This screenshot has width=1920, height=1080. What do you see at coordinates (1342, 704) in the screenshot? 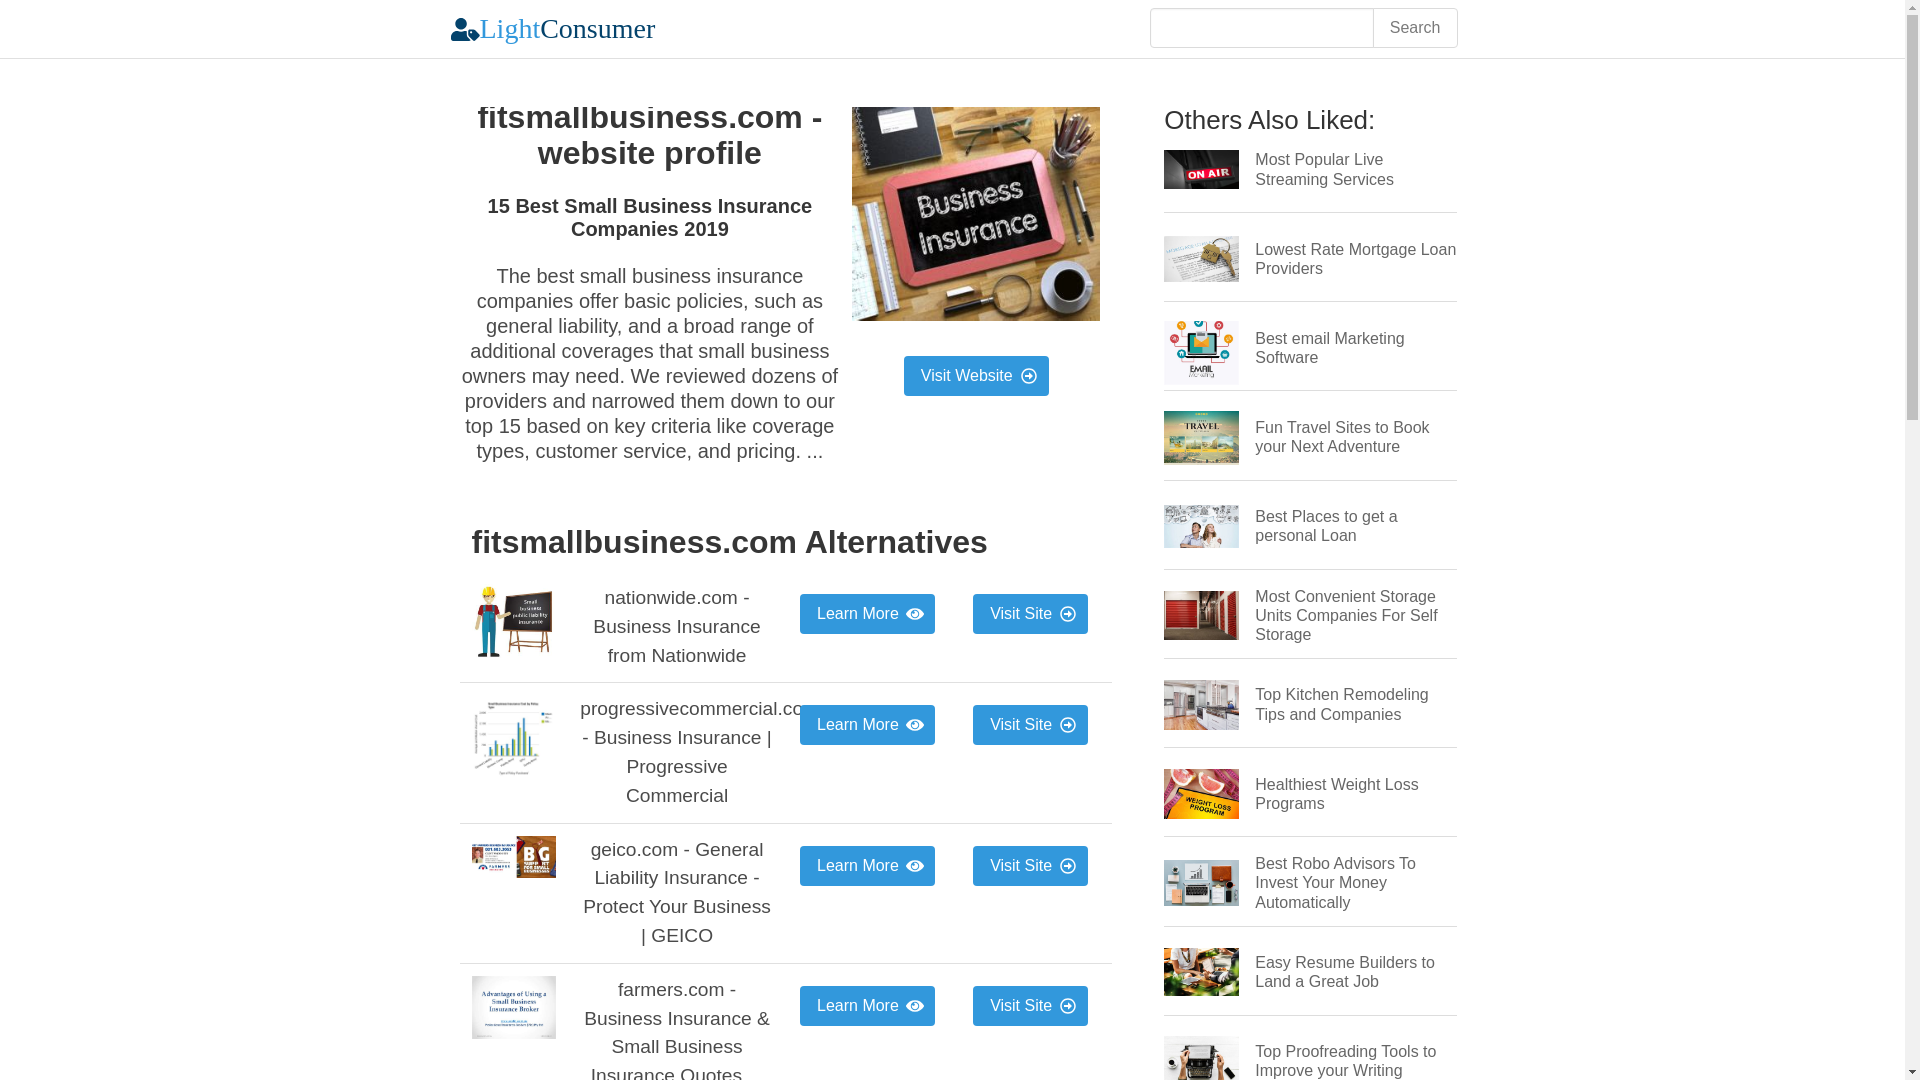
I see `Top Kitchen Remodeling Tips and Companies` at bounding box center [1342, 704].